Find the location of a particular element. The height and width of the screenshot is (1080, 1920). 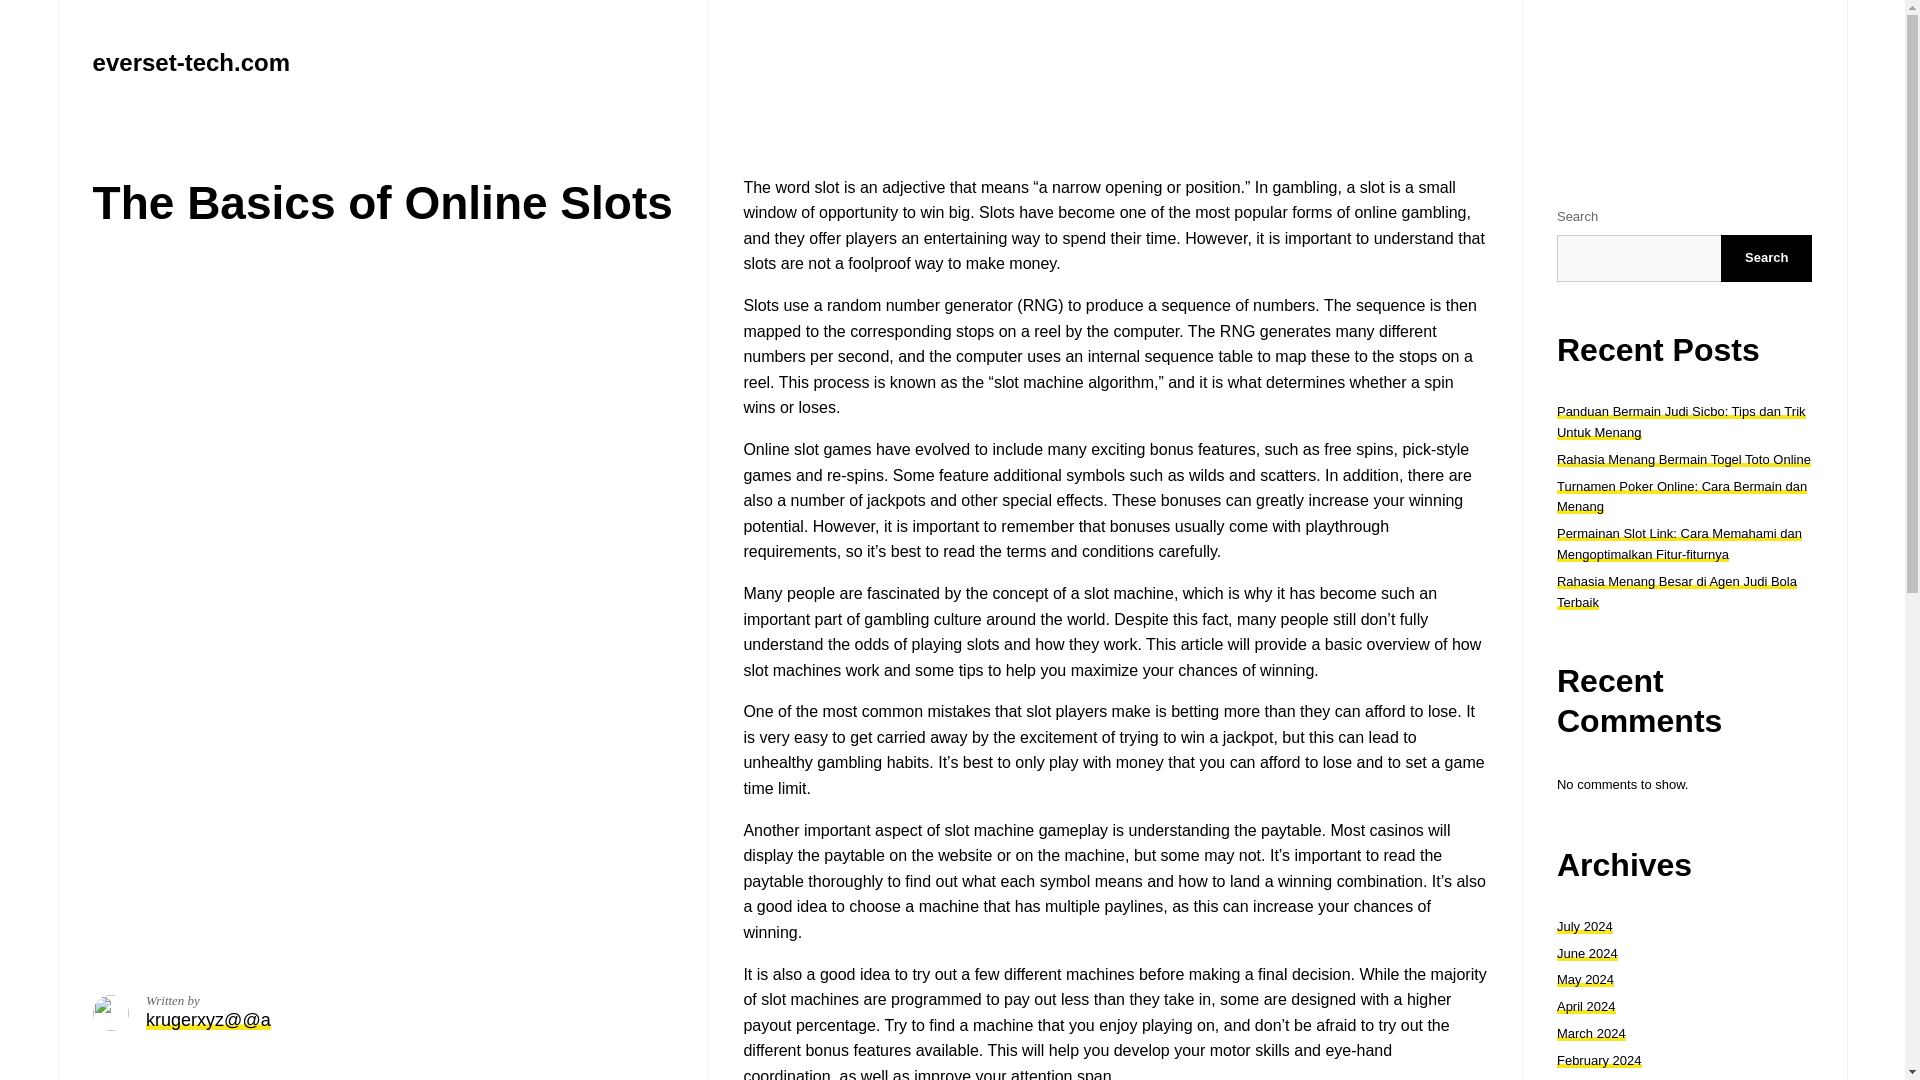

February 2024 is located at coordinates (1599, 1060).